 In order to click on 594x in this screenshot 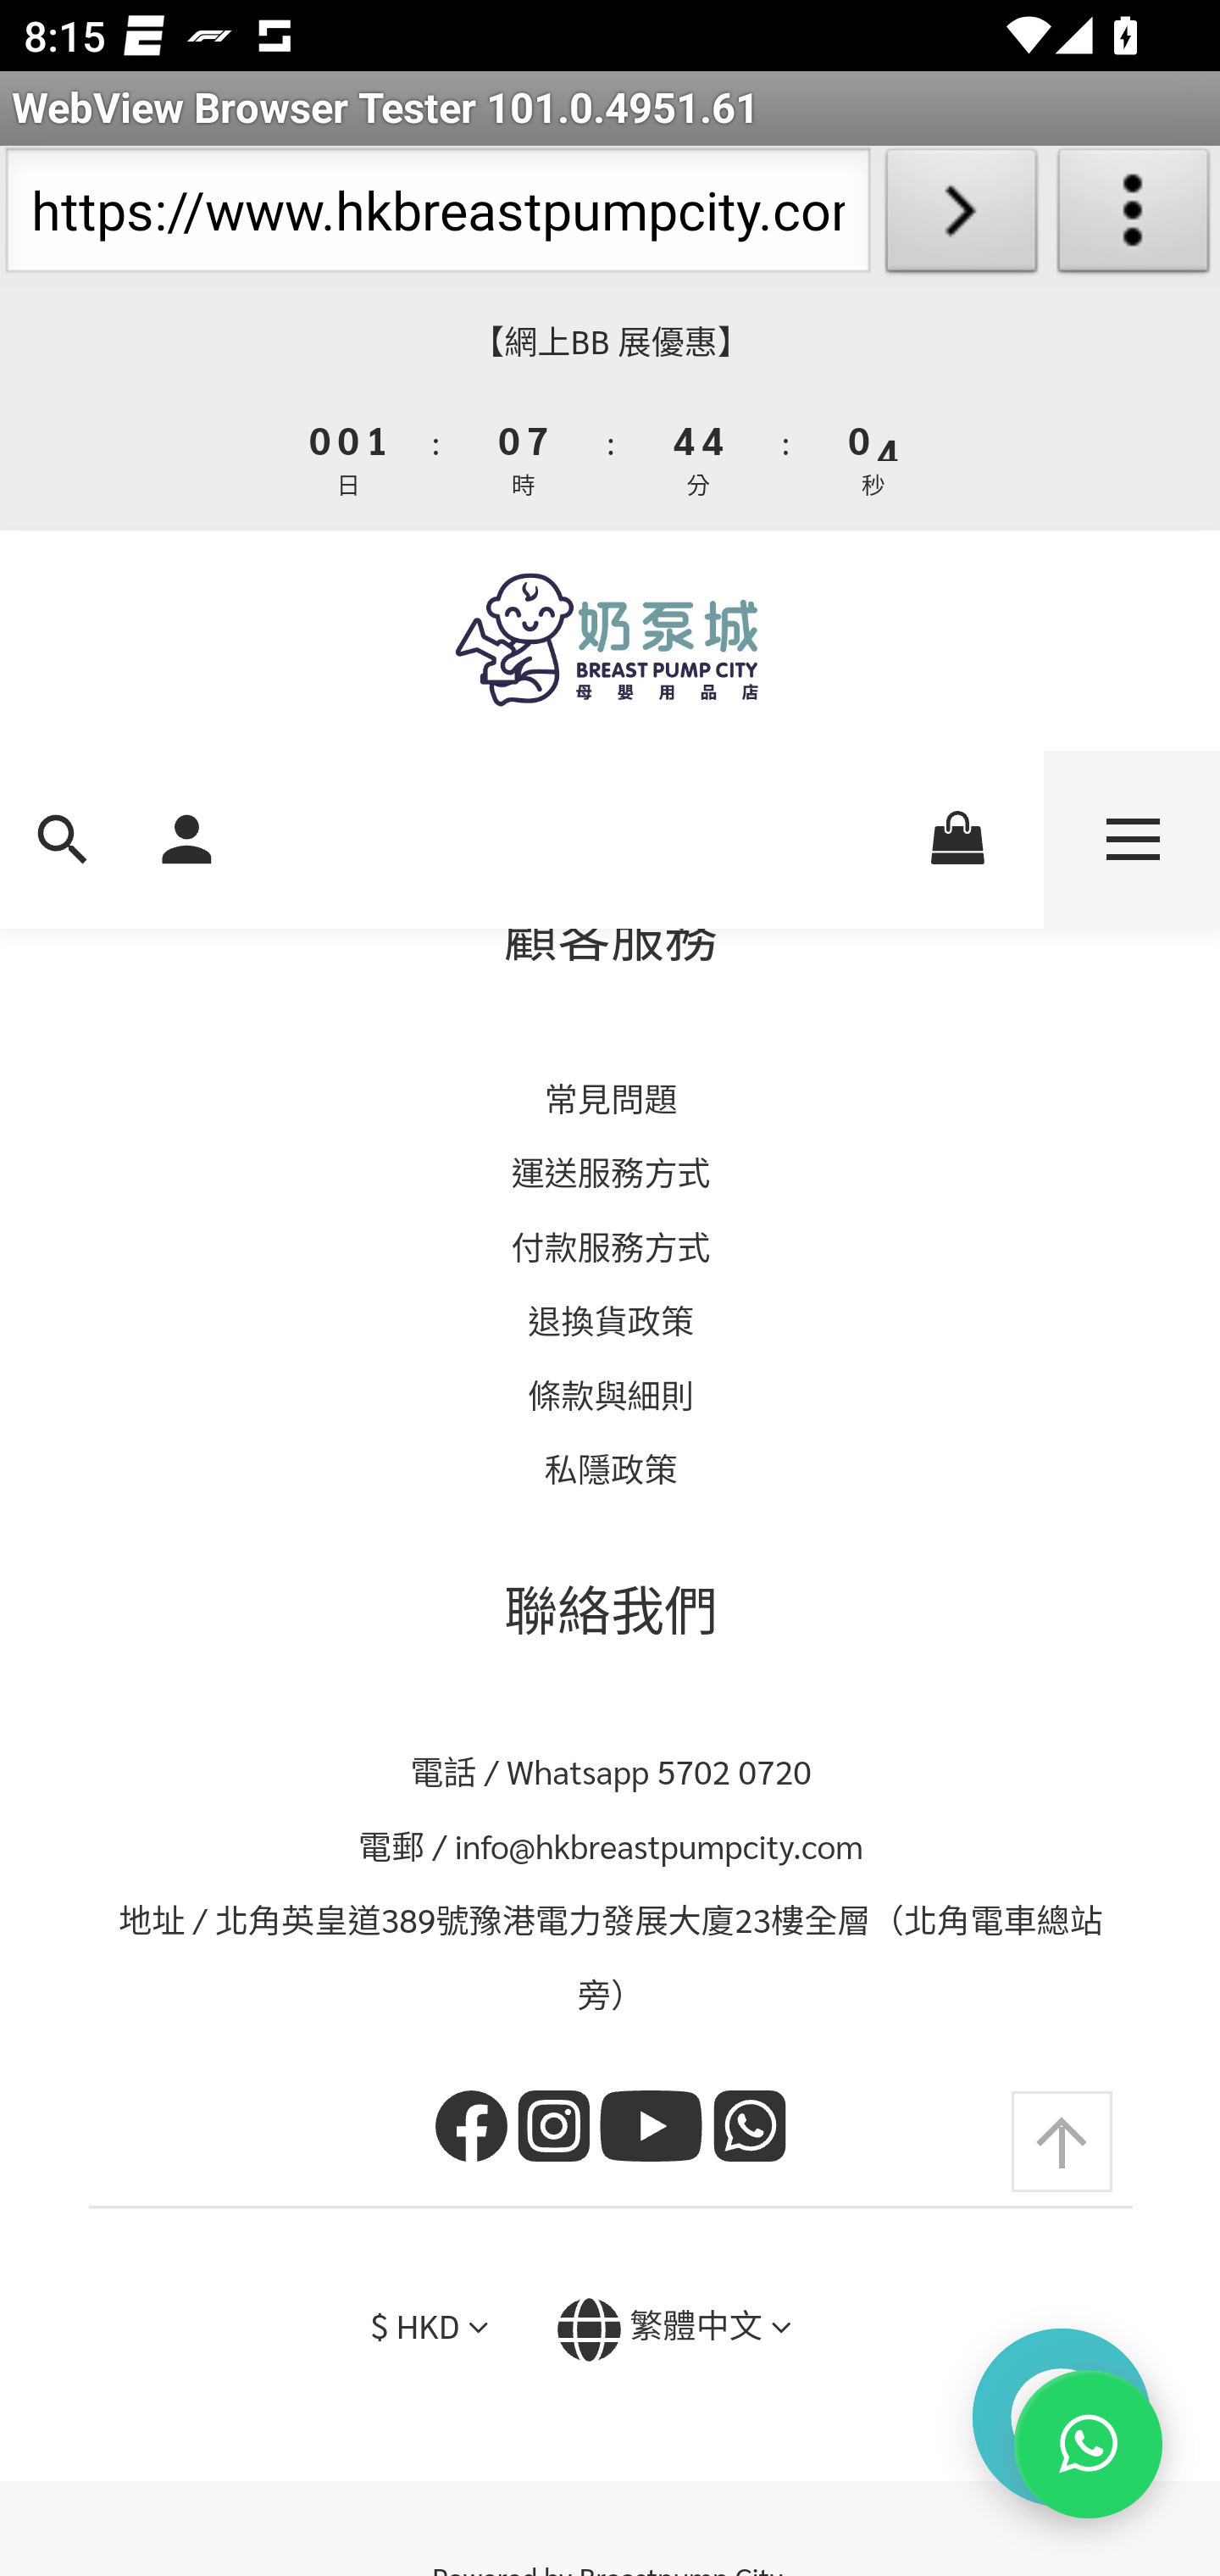, I will do `click(610, 641)`.